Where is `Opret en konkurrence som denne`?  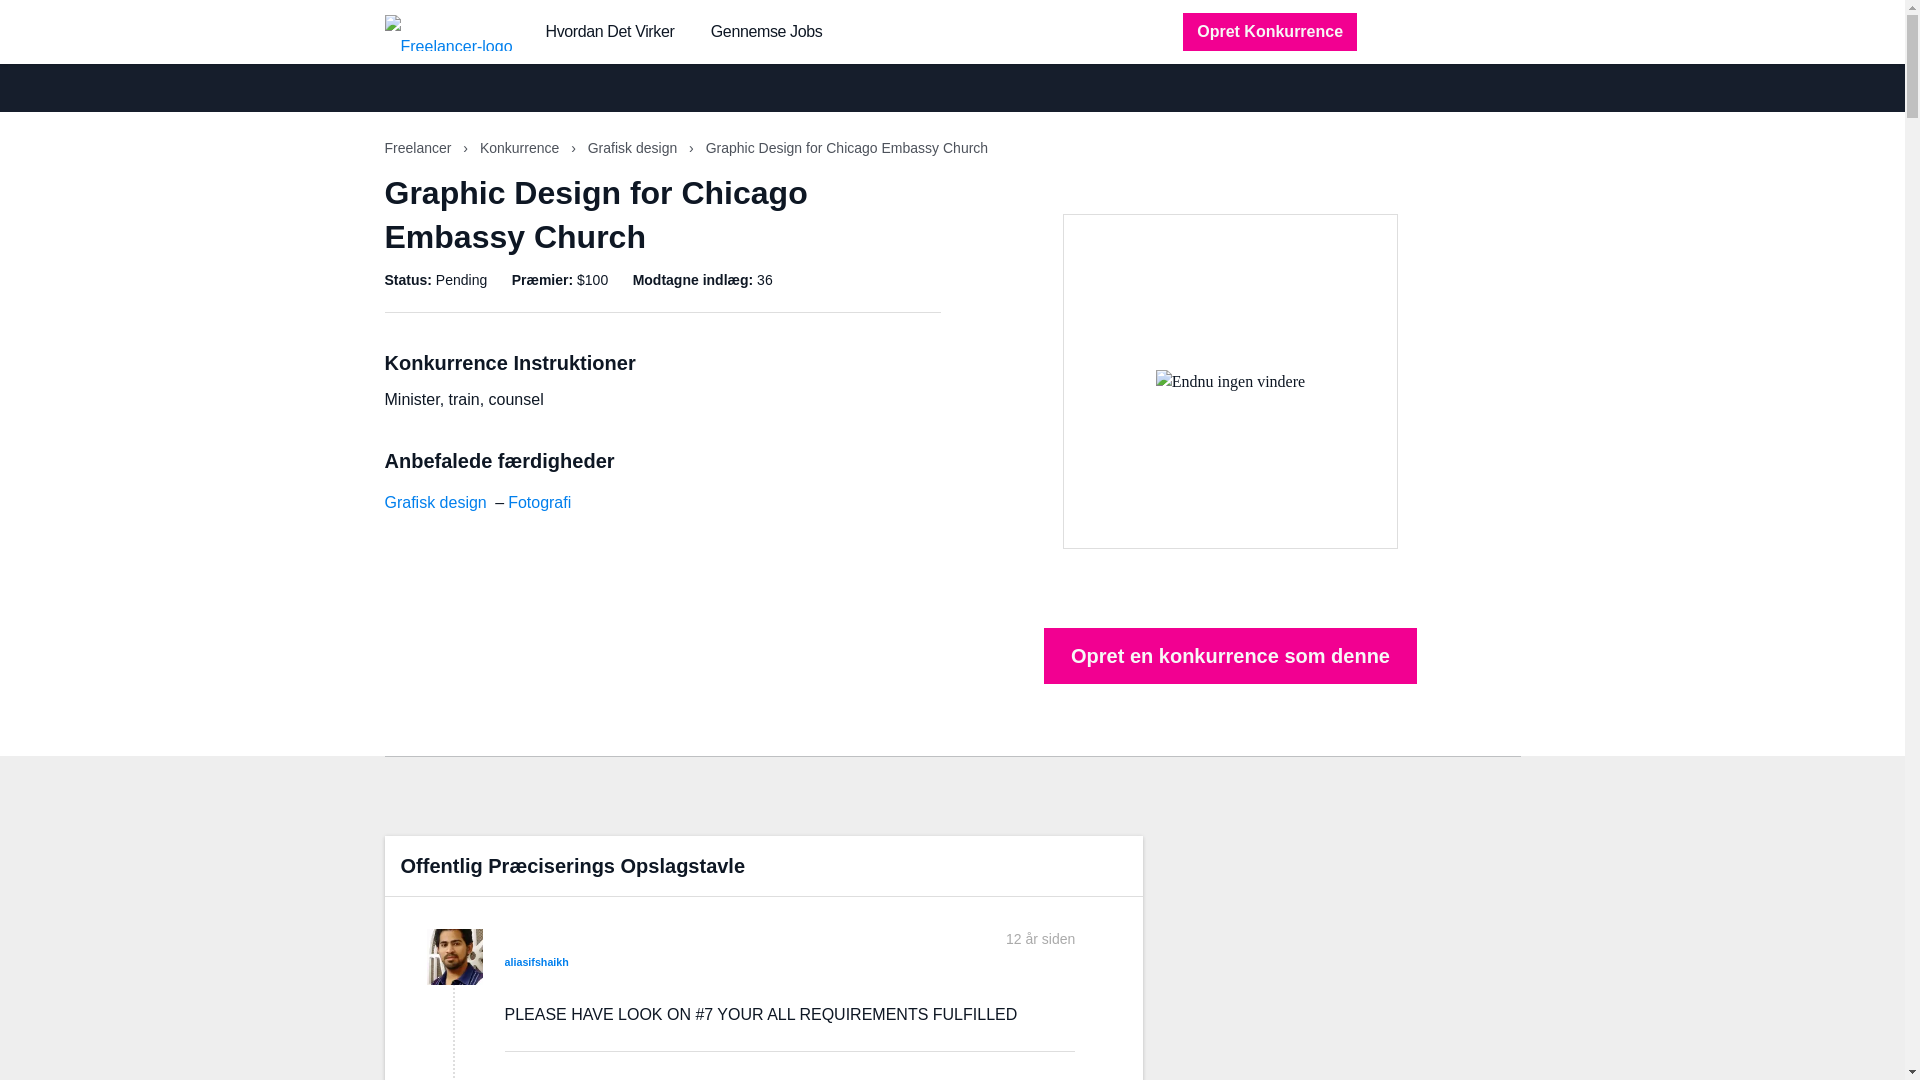
Opret en konkurrence som denne is located at coordinates (1230, 655).